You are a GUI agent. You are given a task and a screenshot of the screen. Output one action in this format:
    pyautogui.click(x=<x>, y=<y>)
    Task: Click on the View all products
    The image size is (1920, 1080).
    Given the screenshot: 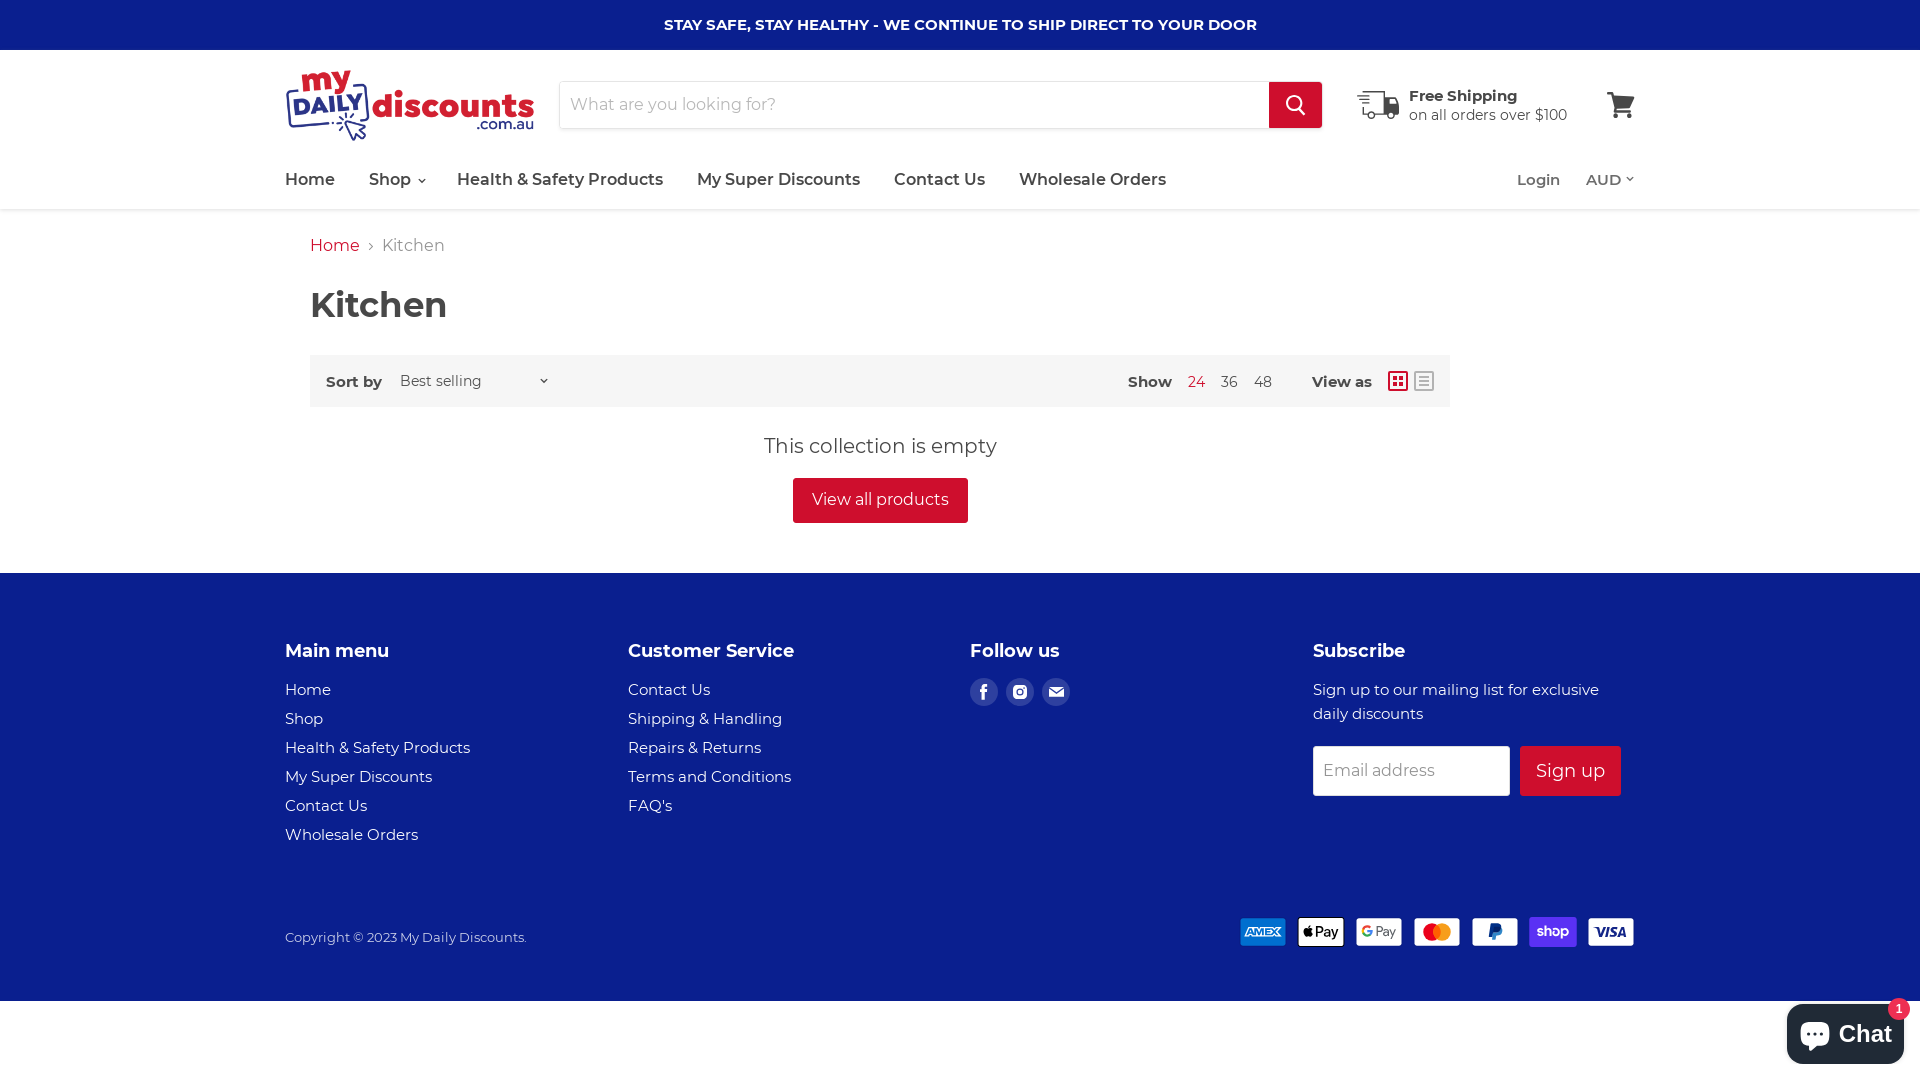 What is the action you would take?
    pyautogui.click(x=880, y=500)
    